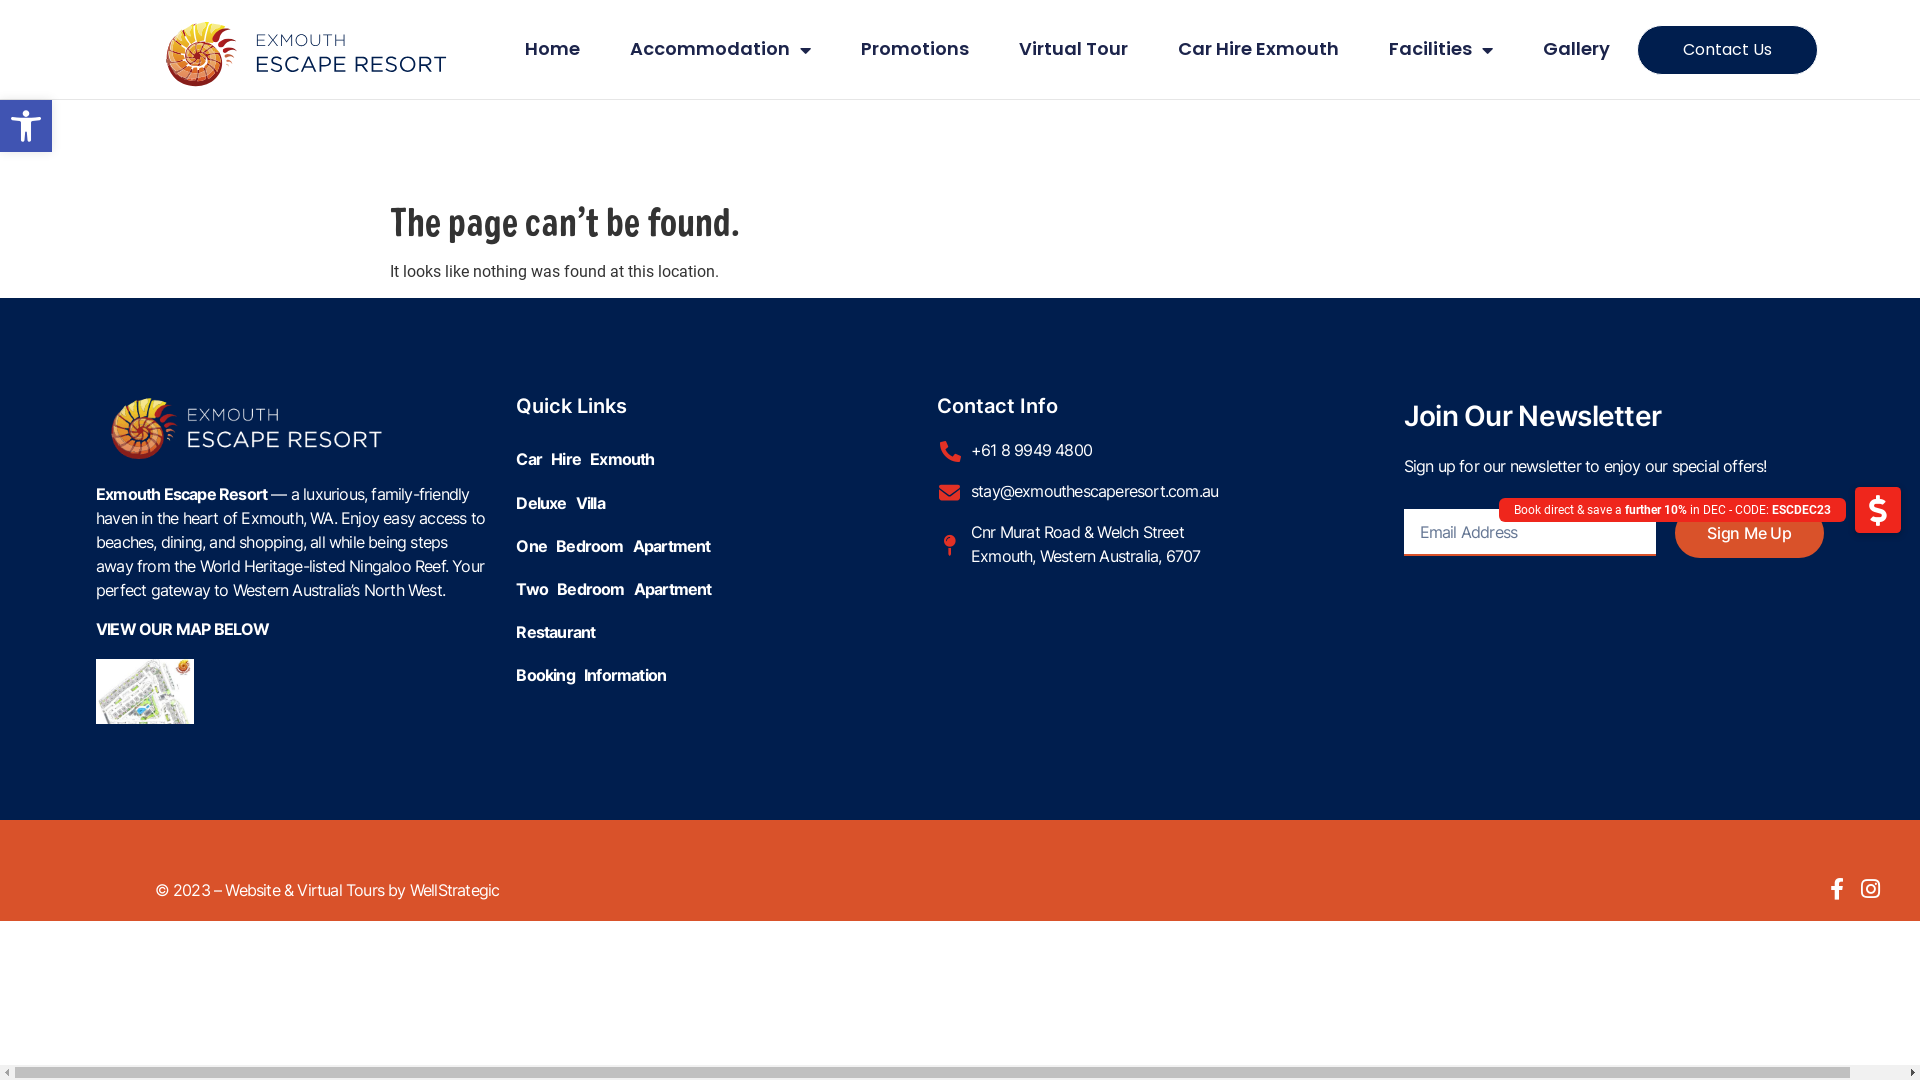 Image resolution: width=1920 pixels, height=1080 pixels. Describe the element at coordinates (726, 546) in the screenshot. I see `One Bedroom Apartment` at that location.